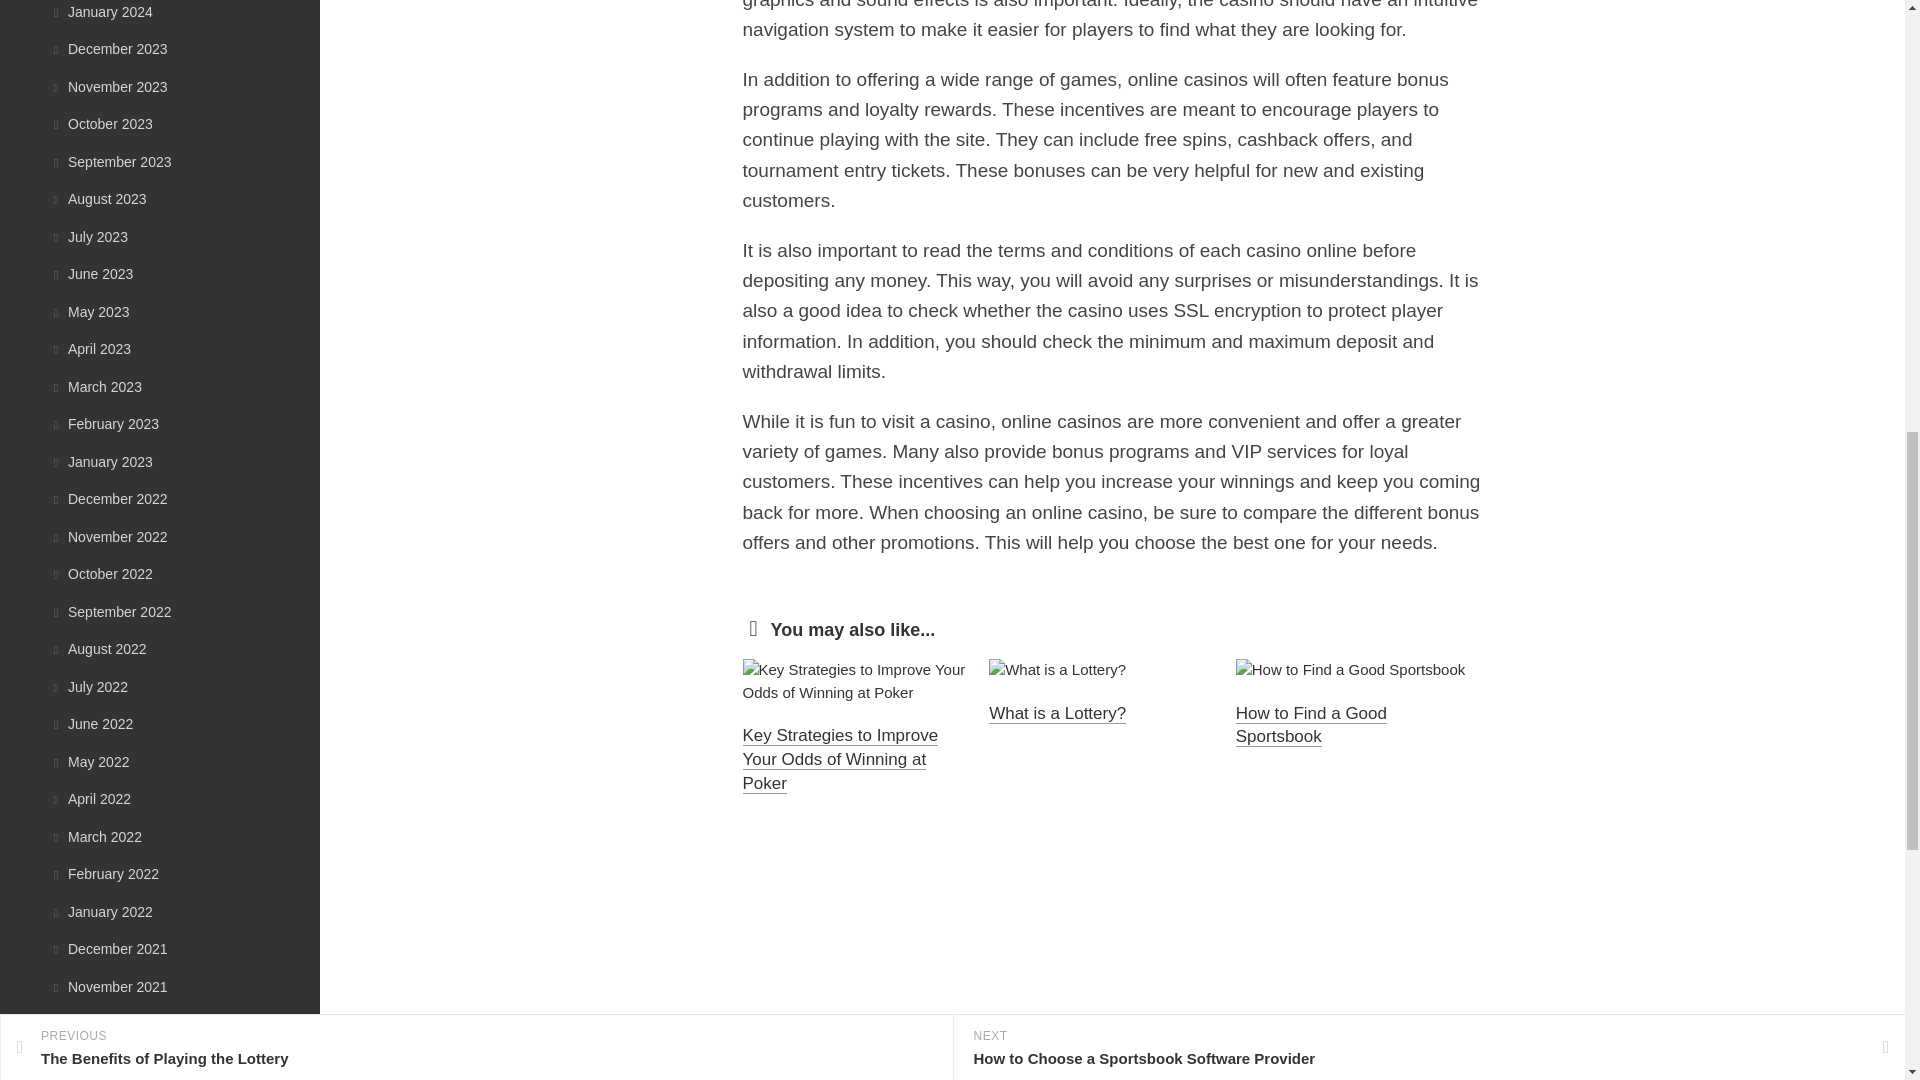 The image size is (1920, 1080). What do you see at coordinates (101, 123) in the screenshot?
I see `October 2023` at bounding box center [101, 123].